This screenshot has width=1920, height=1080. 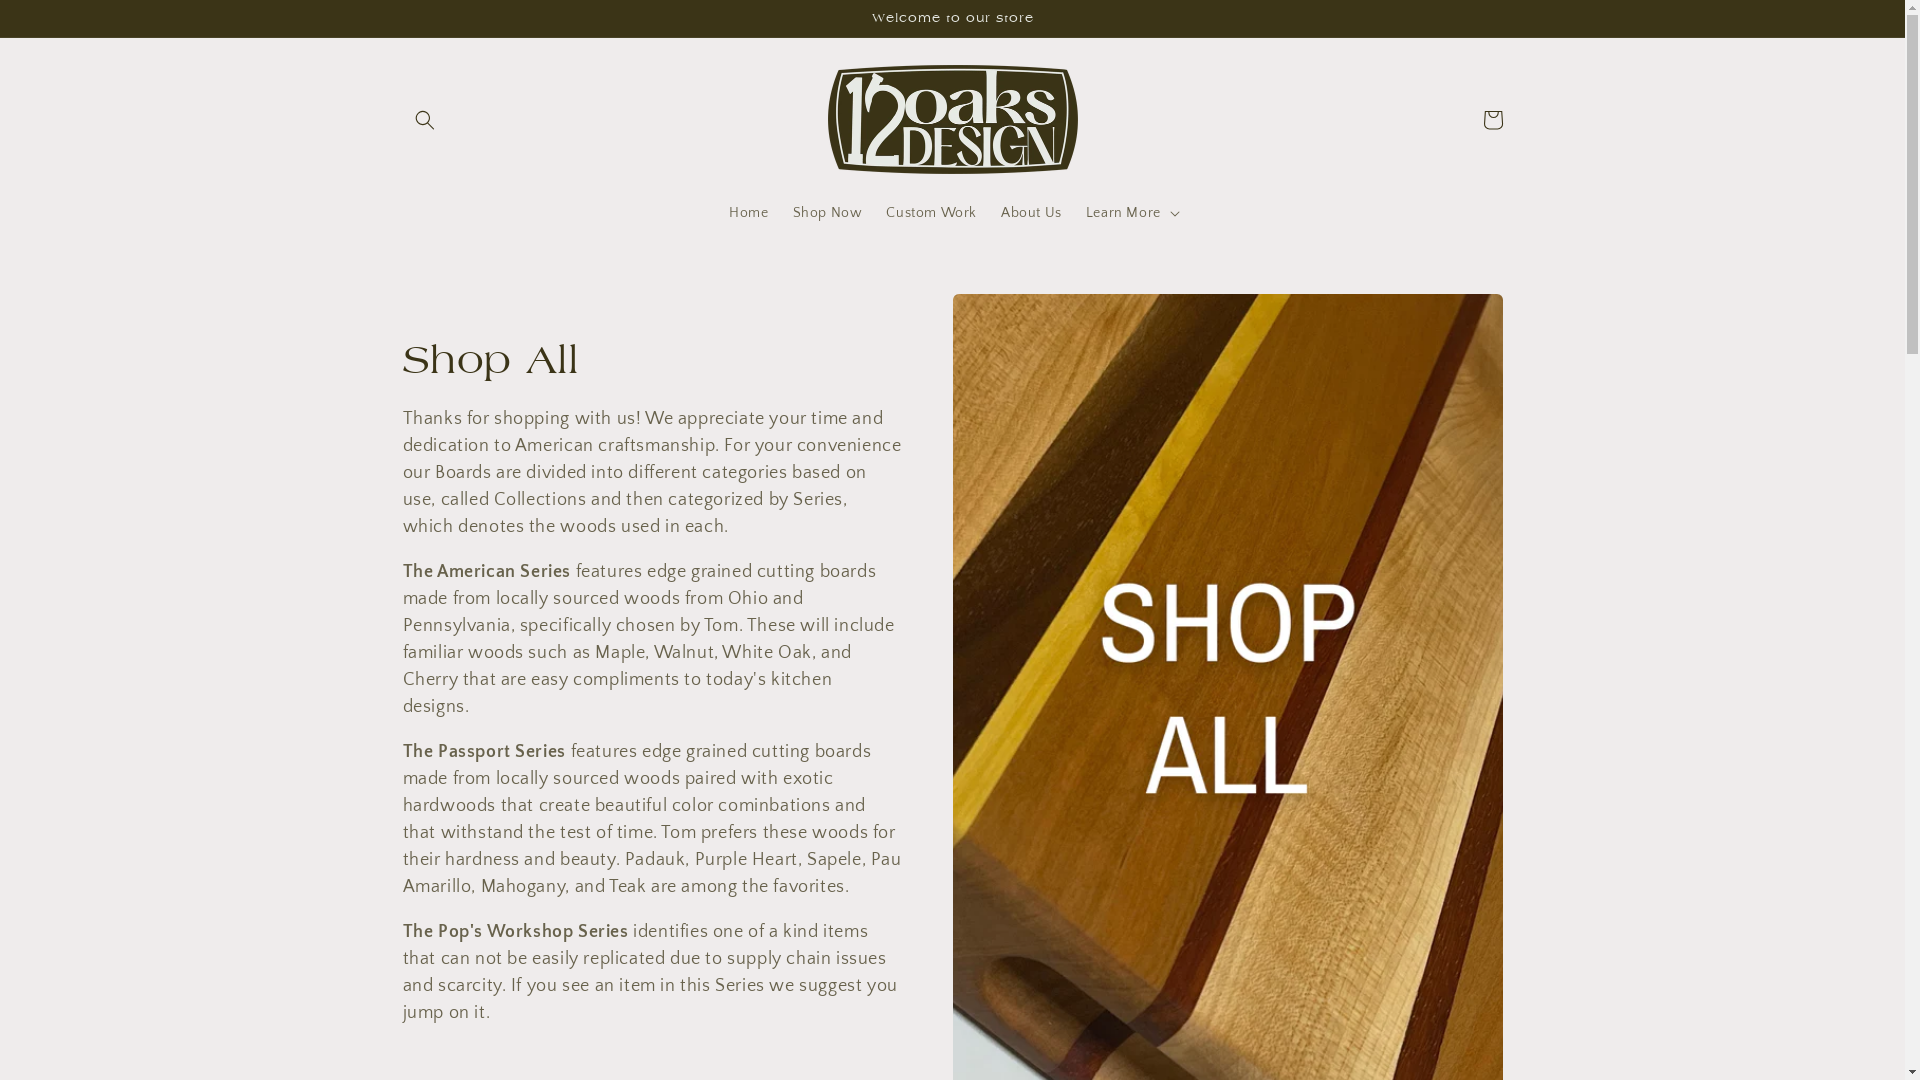 What do you see at coordinates (1492, 120) in the screenshot?
I see `Cart` at bounding box center [1492, 120].